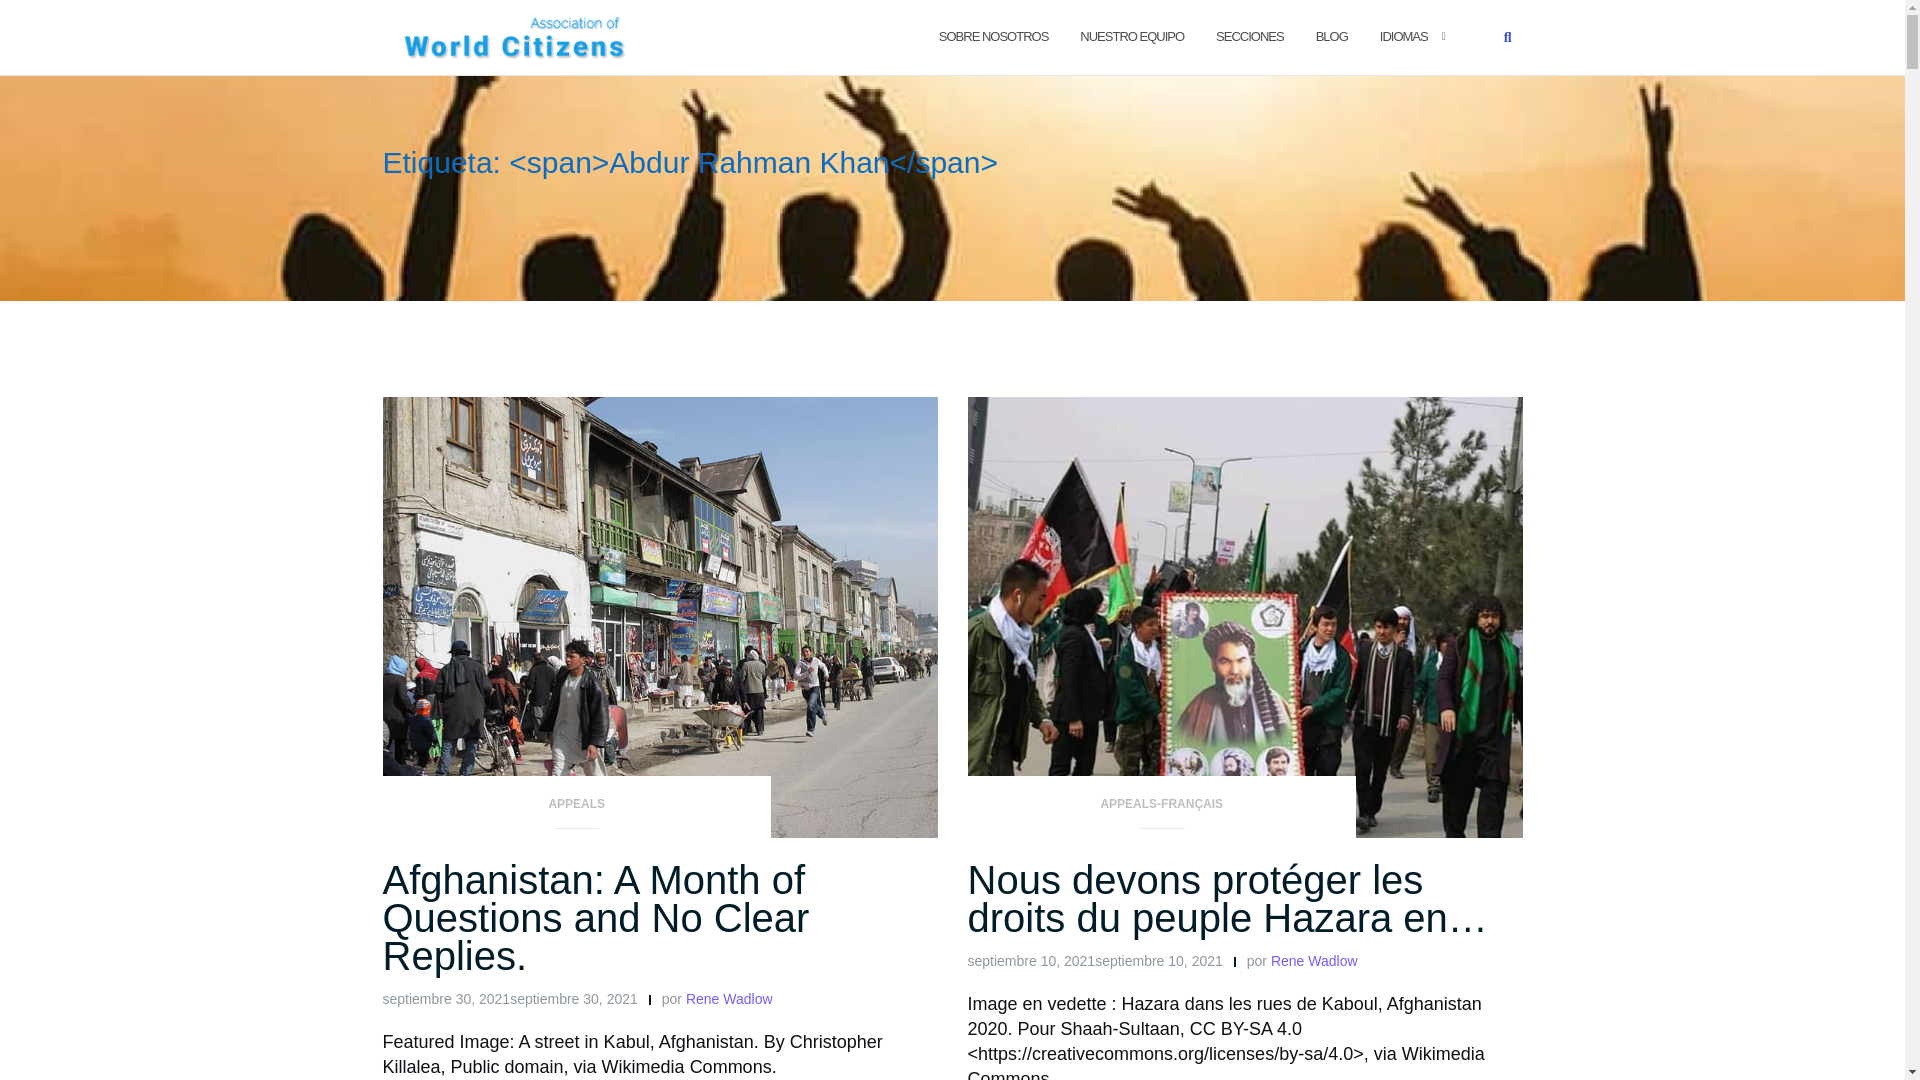  I want to click on SECCIONES, so click(1250, 36).